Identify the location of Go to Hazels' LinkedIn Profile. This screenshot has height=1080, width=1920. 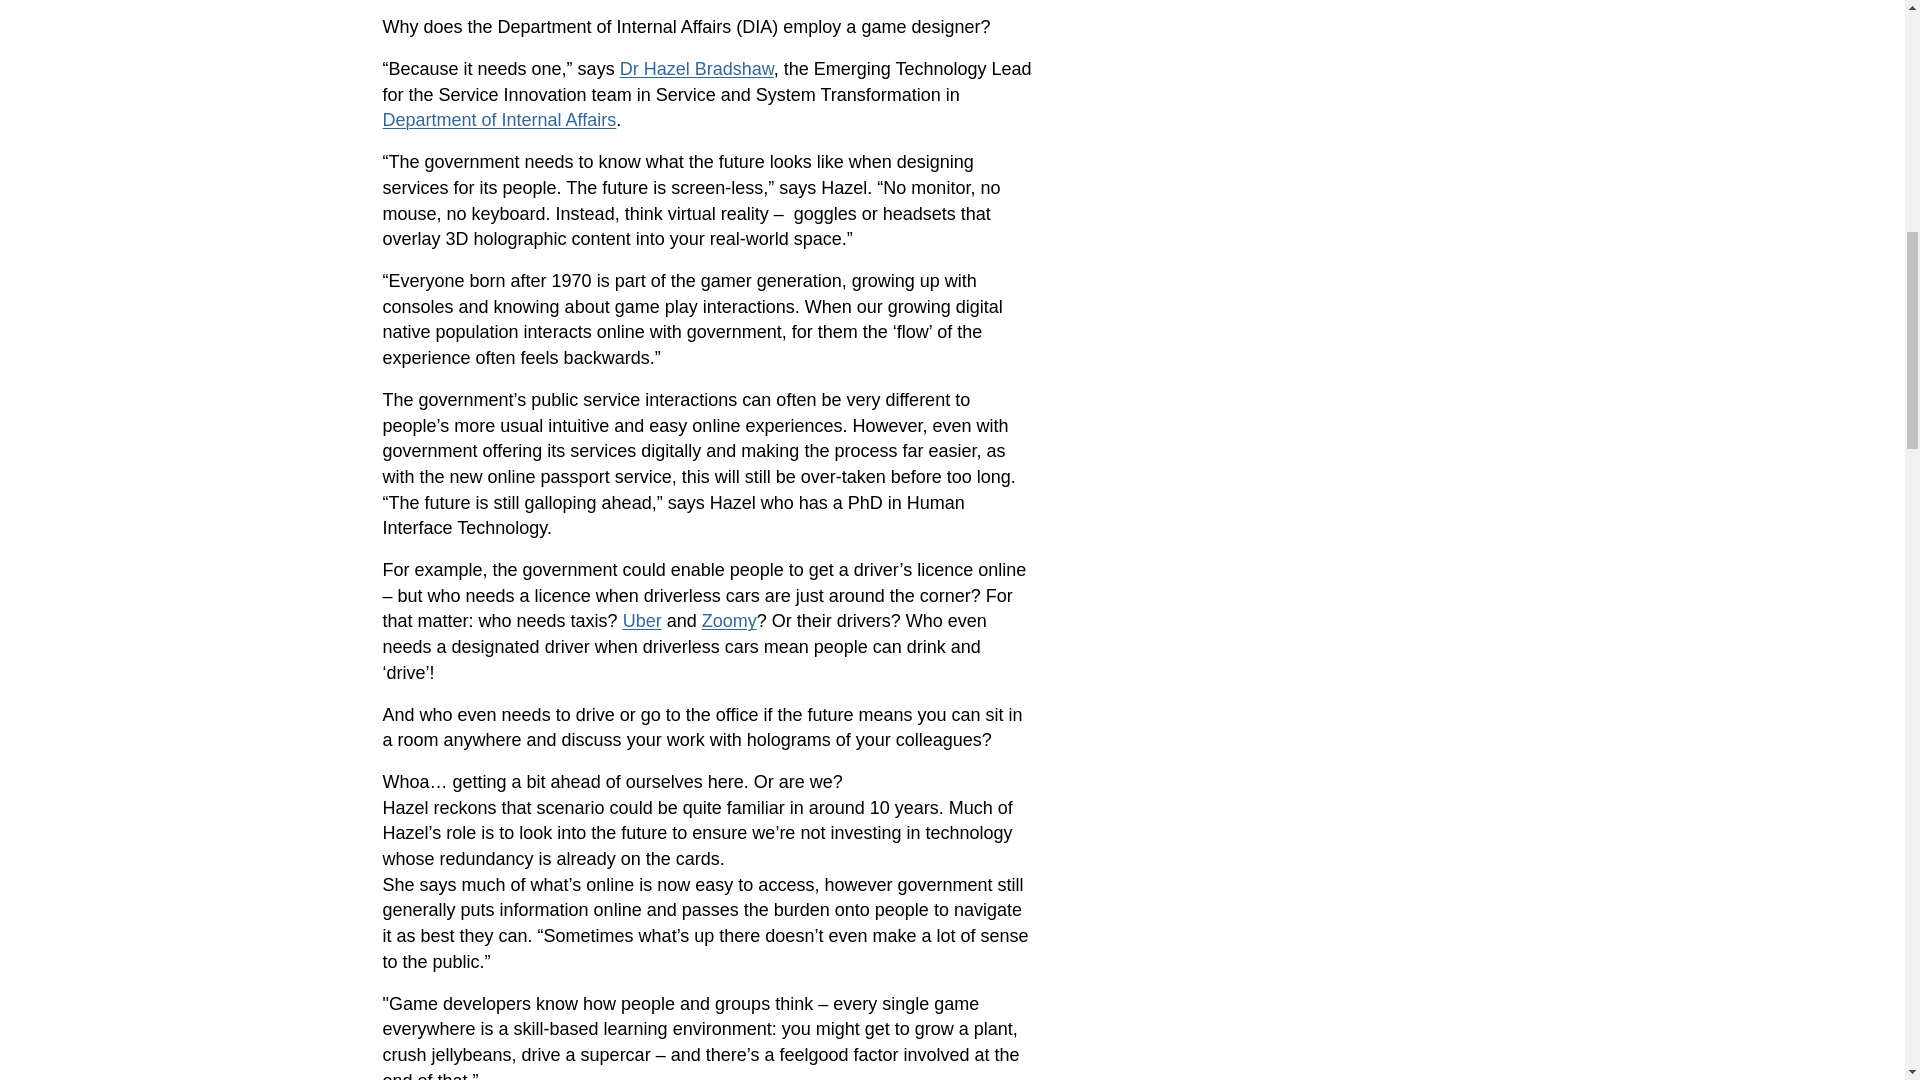
(696, 68).